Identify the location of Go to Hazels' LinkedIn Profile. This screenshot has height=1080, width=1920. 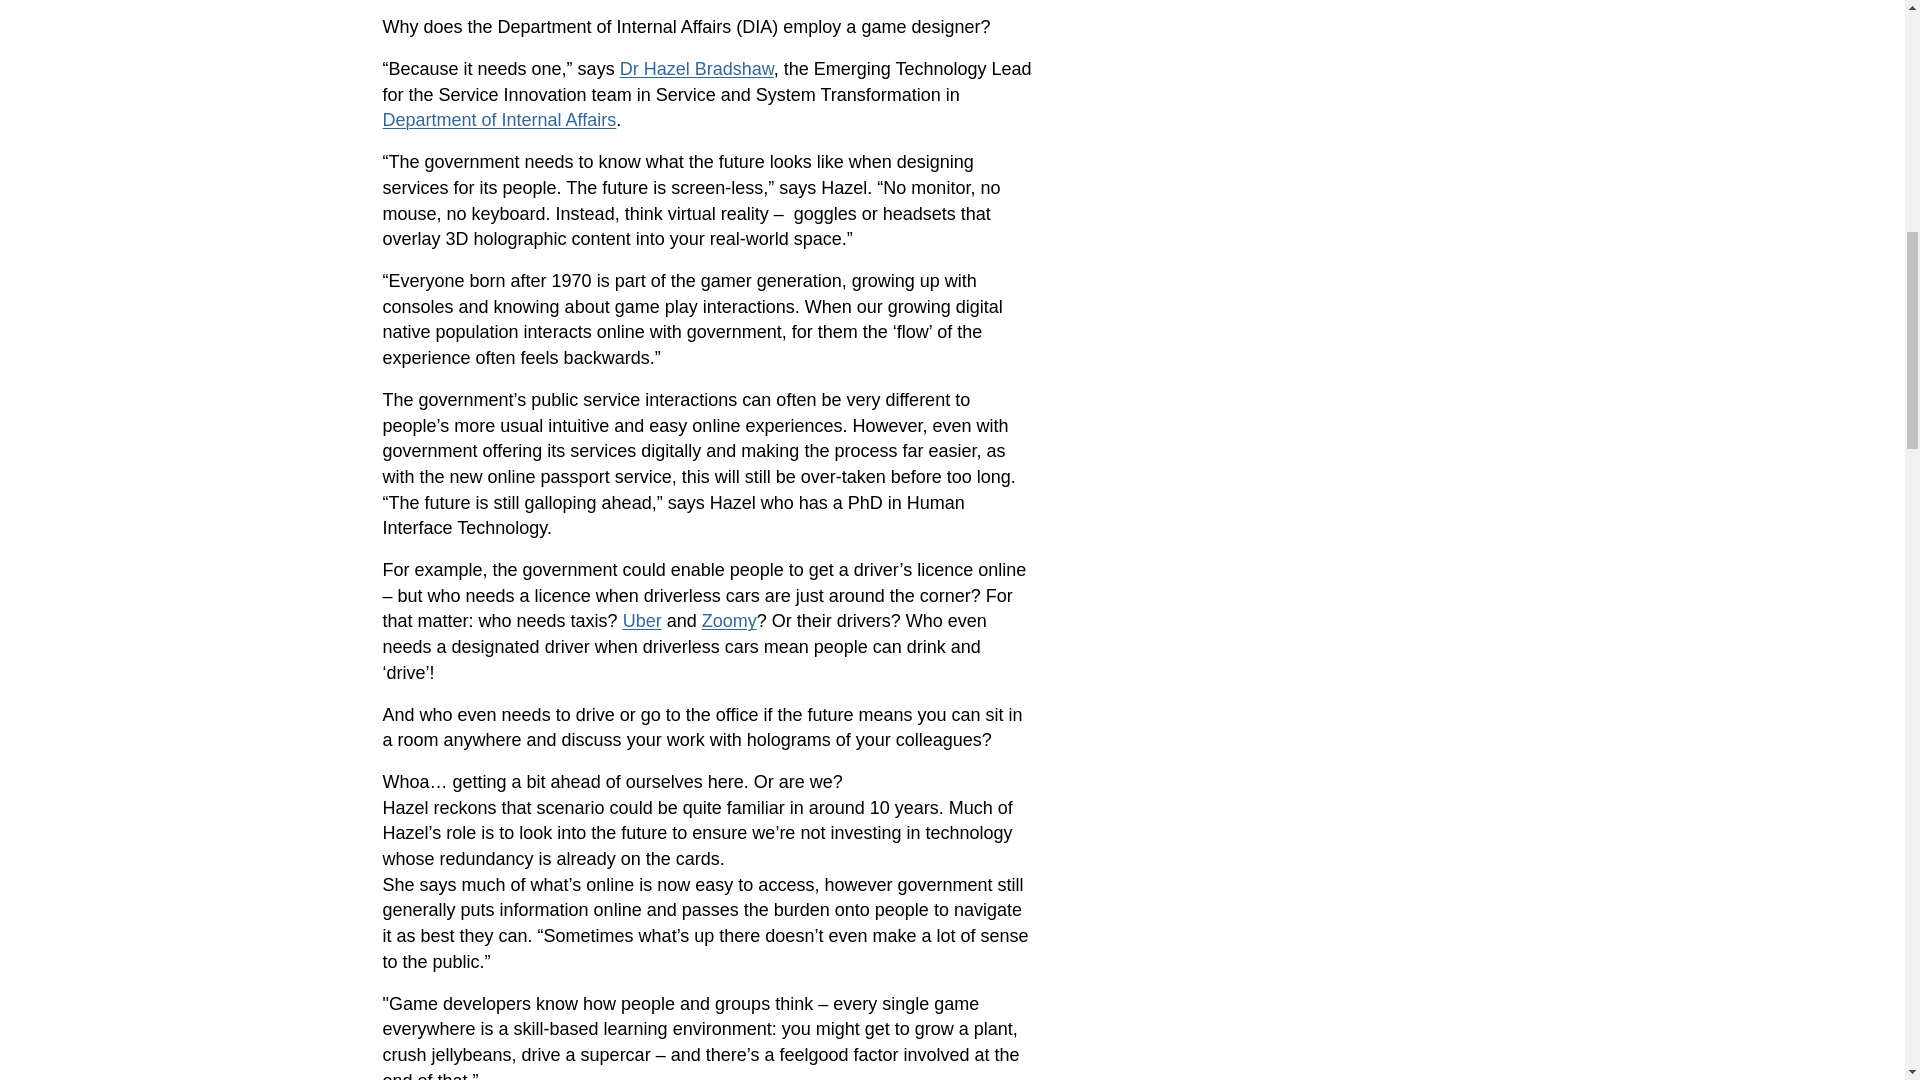
(696, 68).